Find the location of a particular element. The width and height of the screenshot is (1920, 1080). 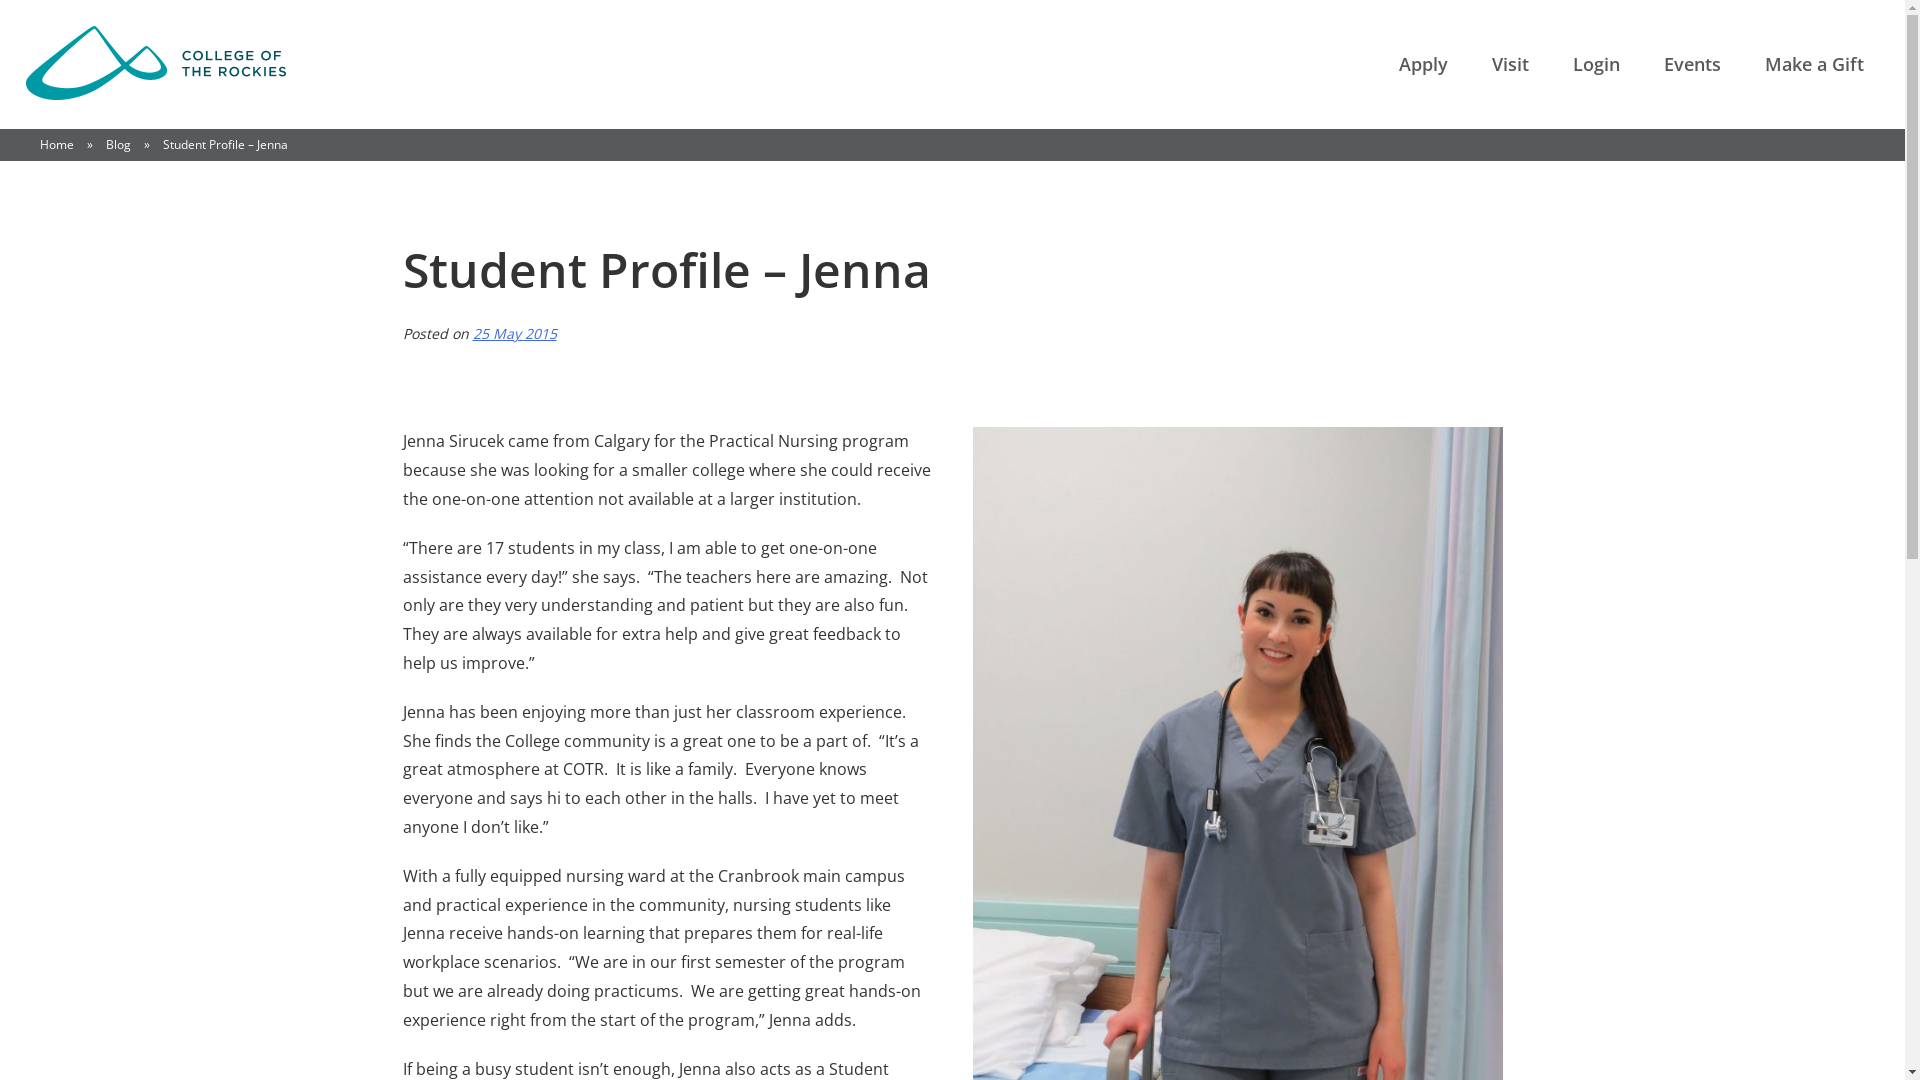

25 May 2015 is located at coordinates (514, 334).